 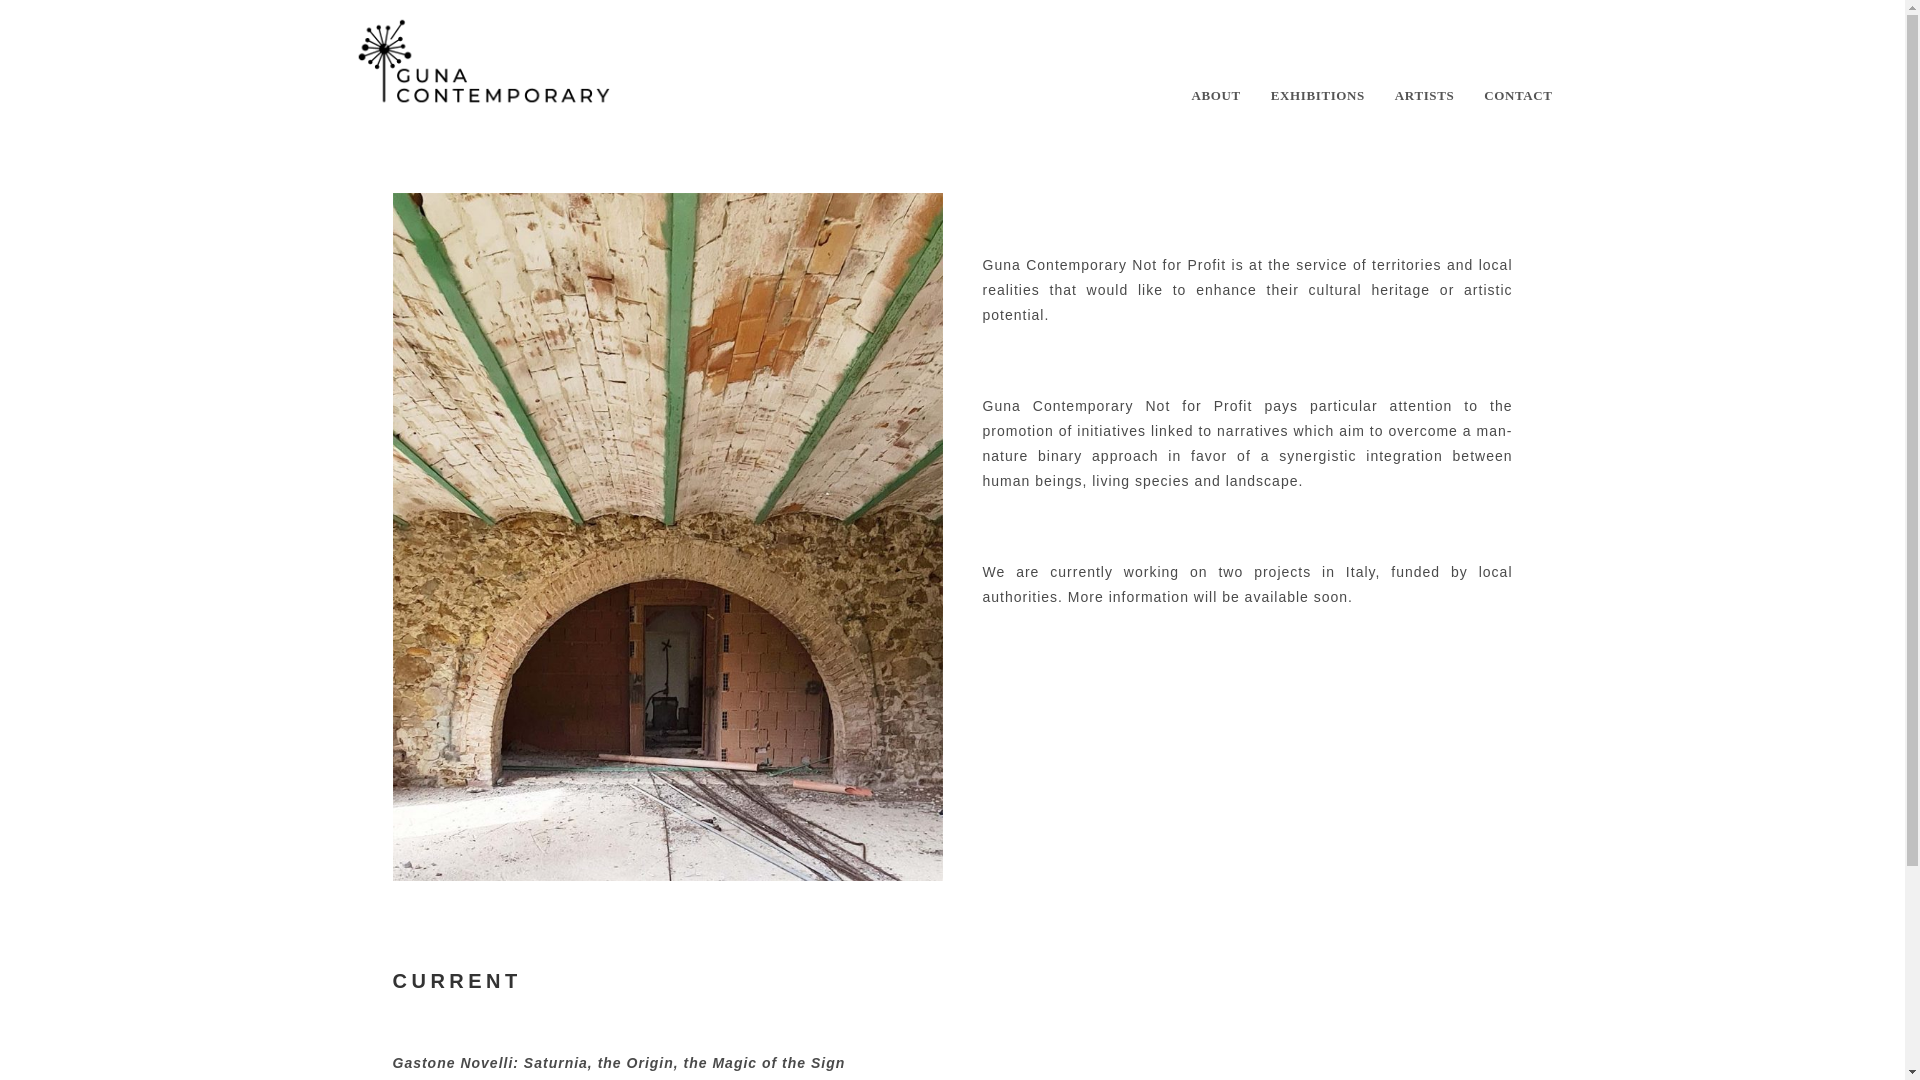 I want to click on CONTACT, so click(x=1517, y=96).